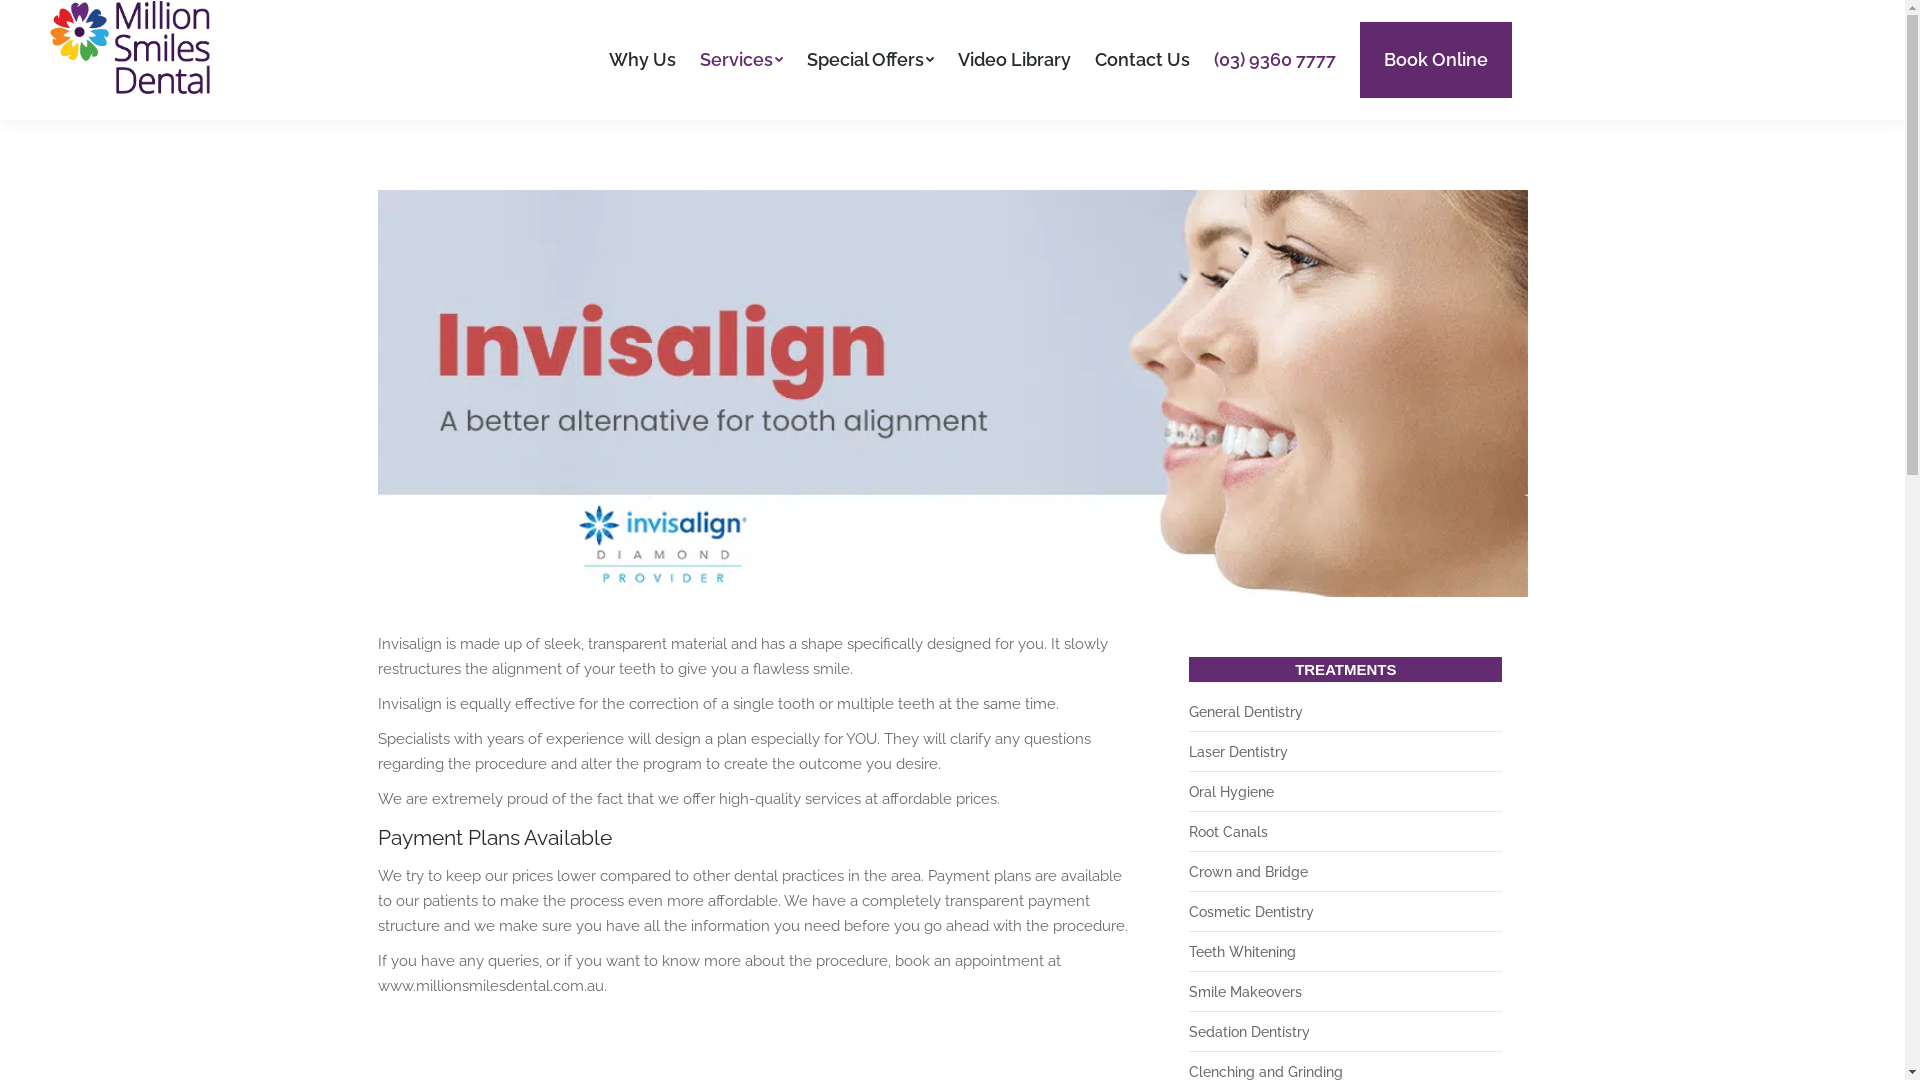  I want to click on Root Canals, so click(1228, 832).